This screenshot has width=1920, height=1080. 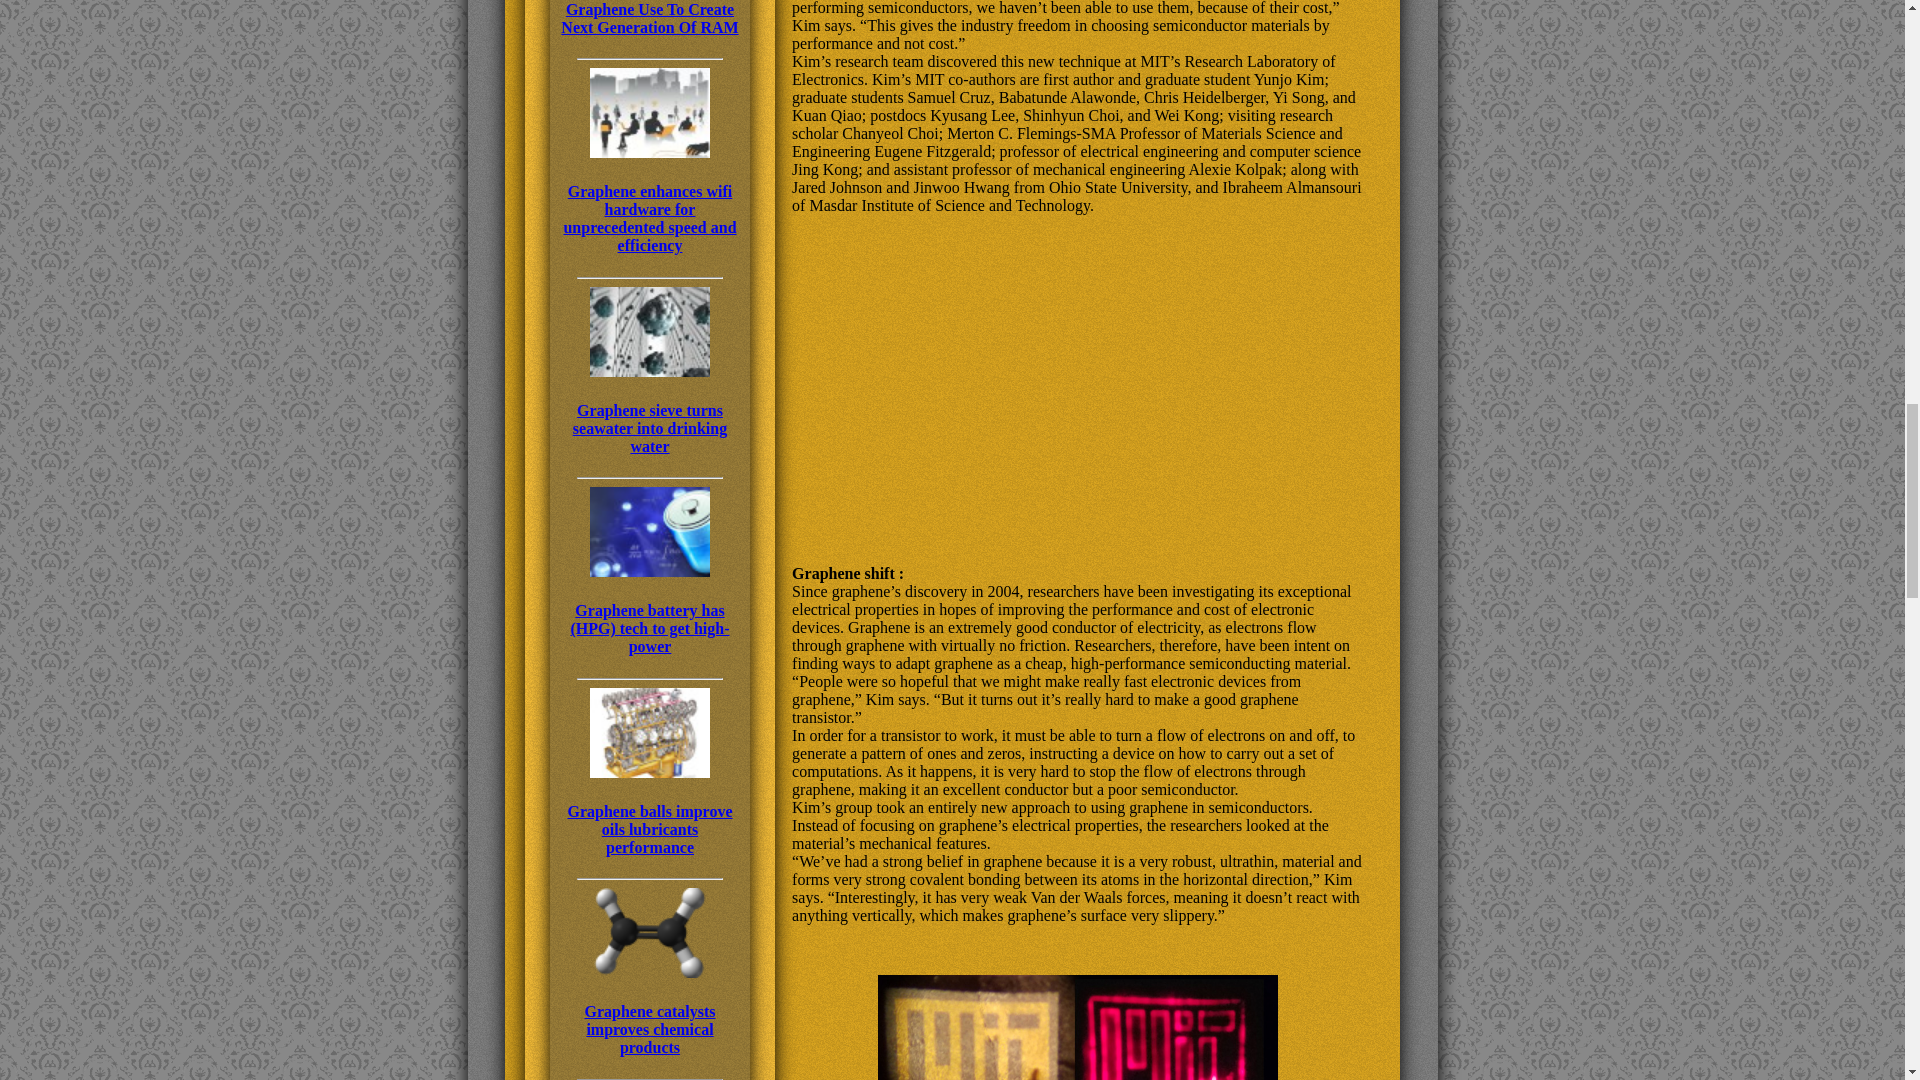 What do you see at coordinates (1076, 370) in the screenshot?
I see `Advertisement` at bounding box center [1076, 370].